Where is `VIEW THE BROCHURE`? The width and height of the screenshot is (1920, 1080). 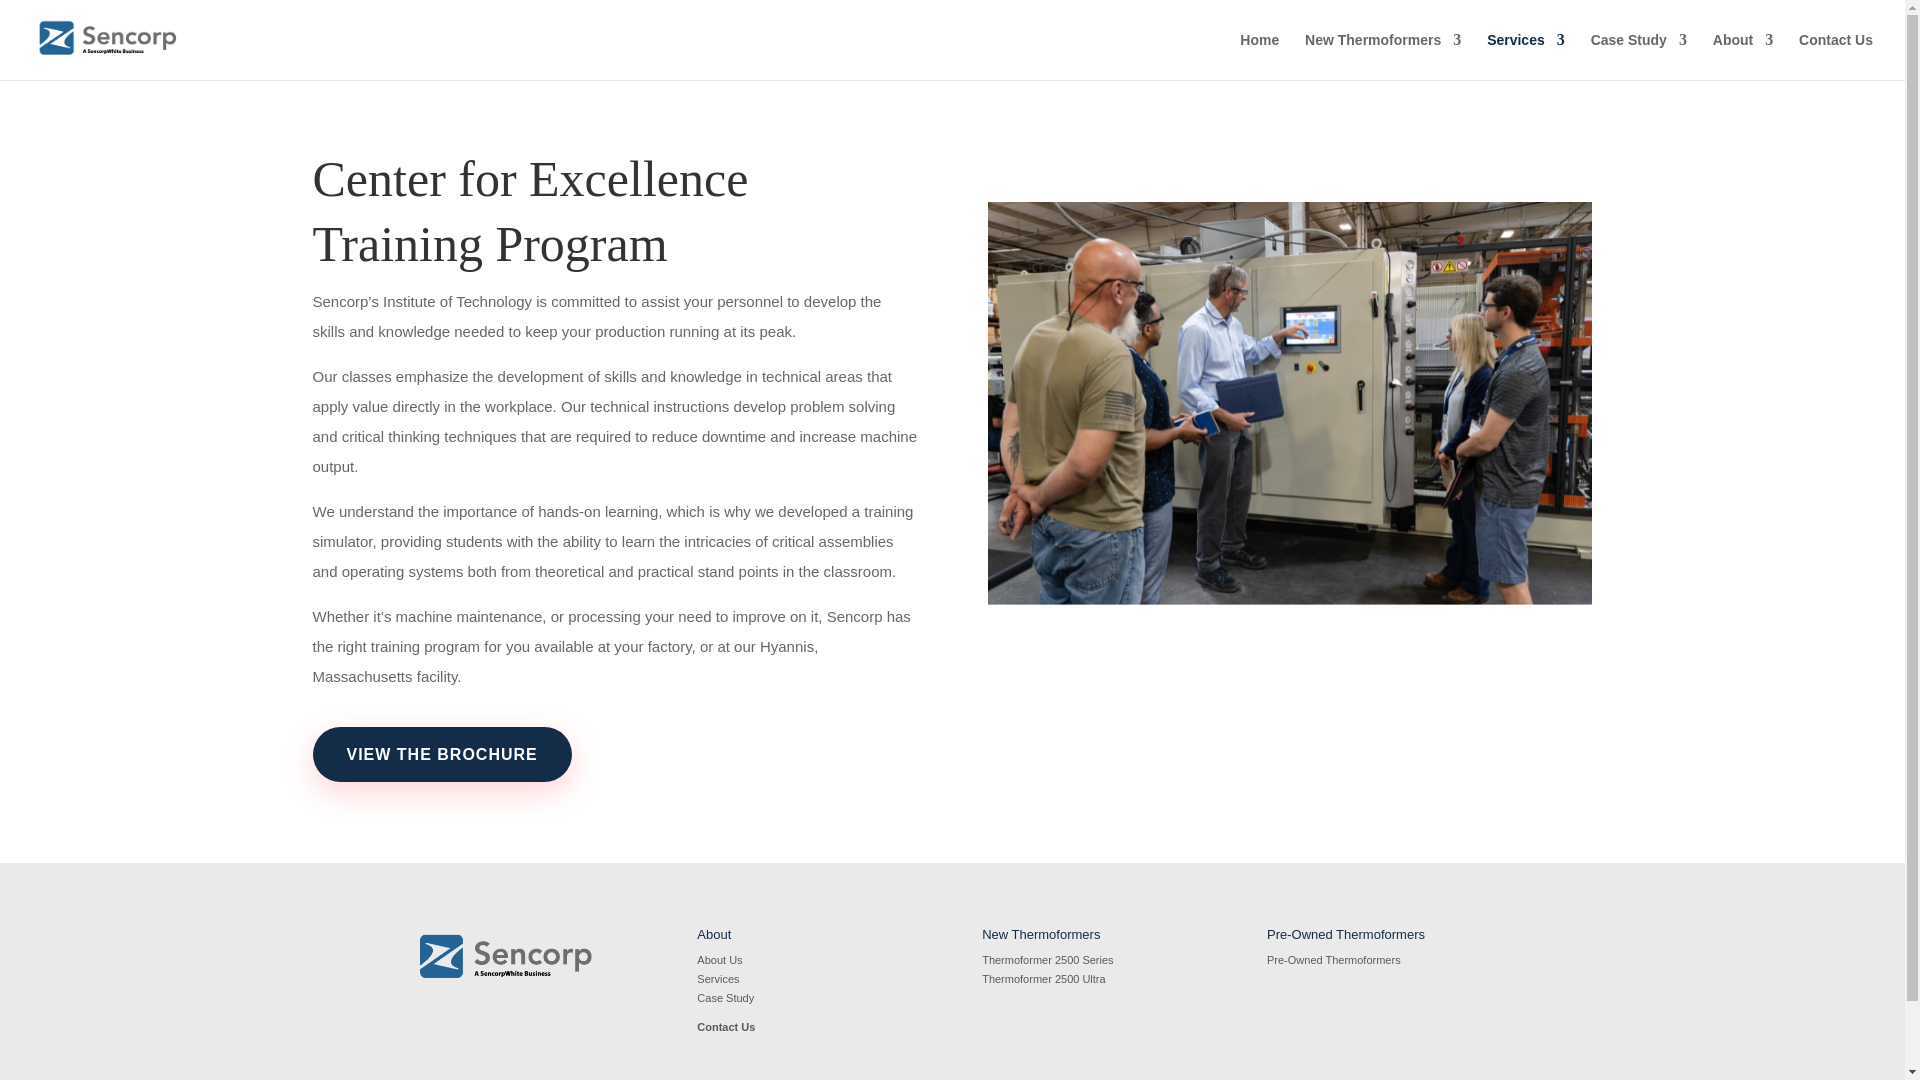 VIEW THE BROCHURE is located at coordinates (440, 754).